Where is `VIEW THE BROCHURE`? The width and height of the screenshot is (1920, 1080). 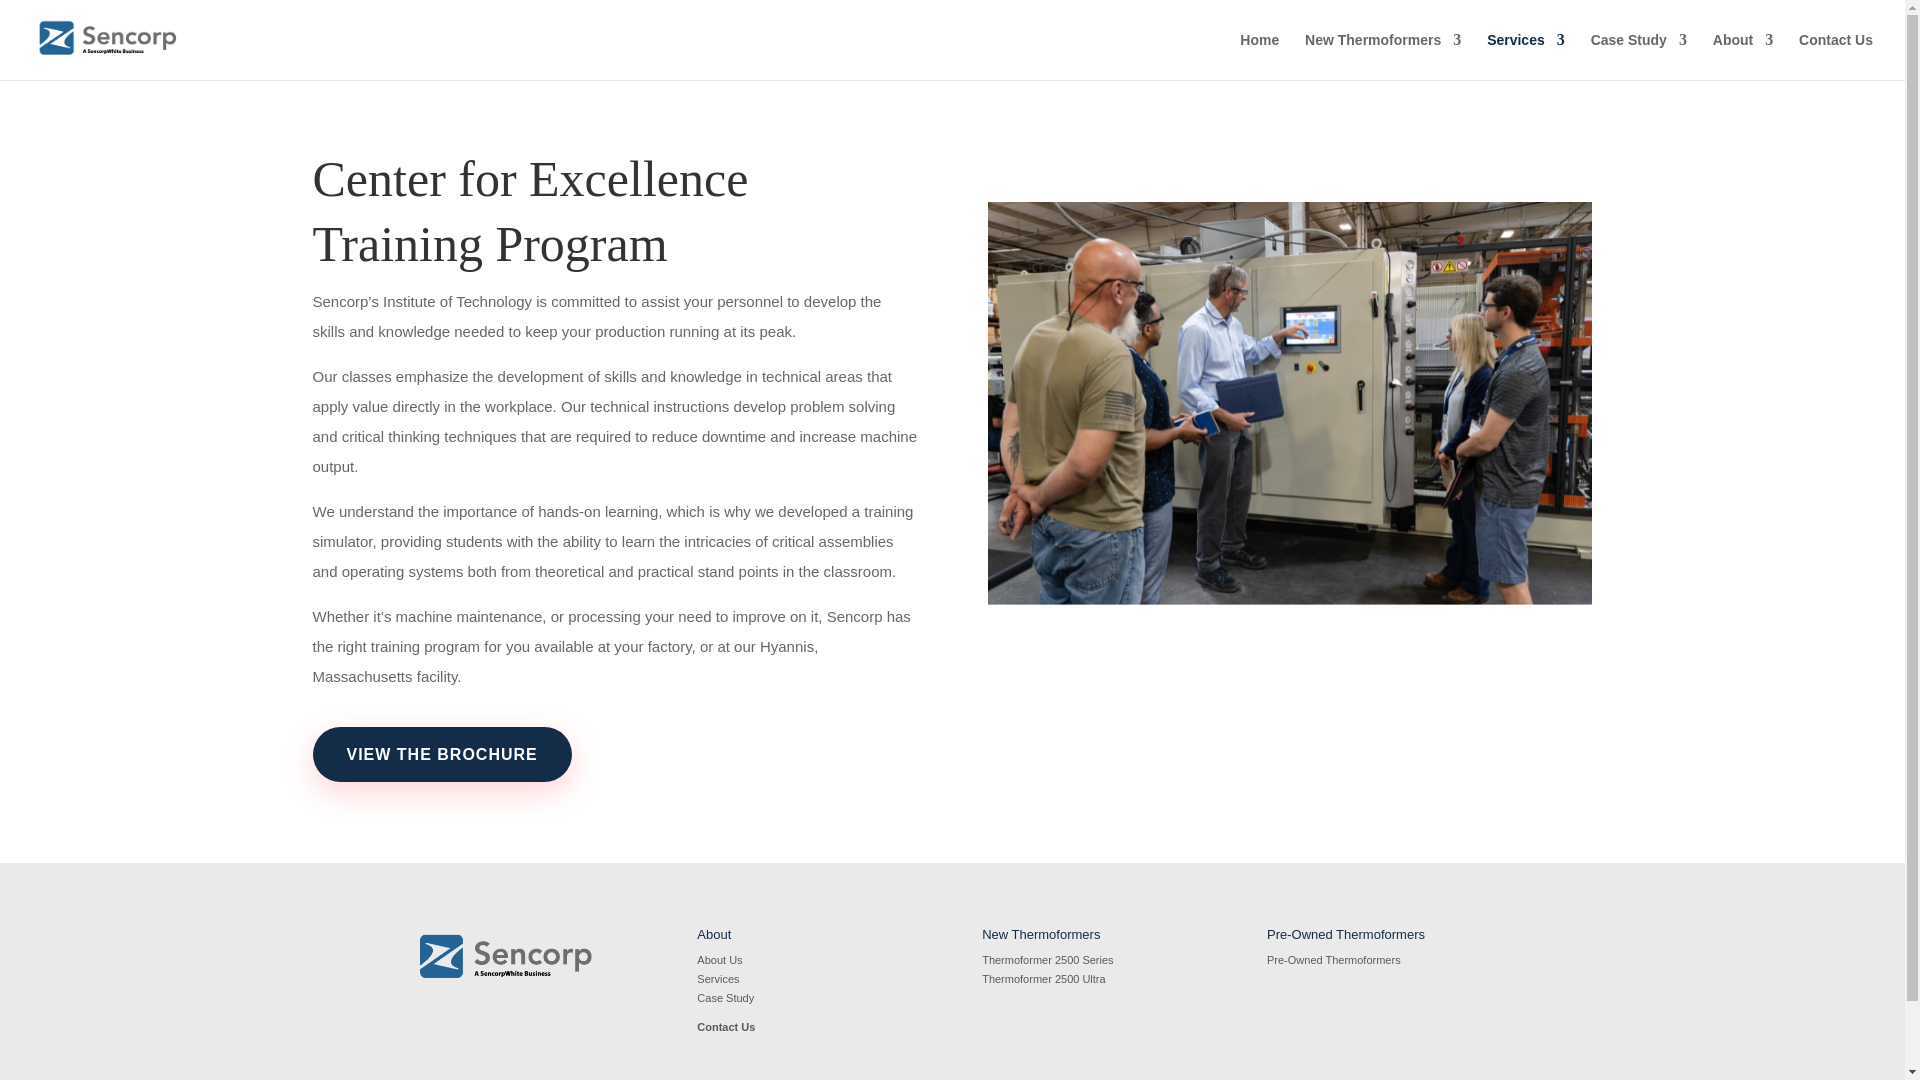 VIEW THE BROCHURE is located at coordinates (440, 754).